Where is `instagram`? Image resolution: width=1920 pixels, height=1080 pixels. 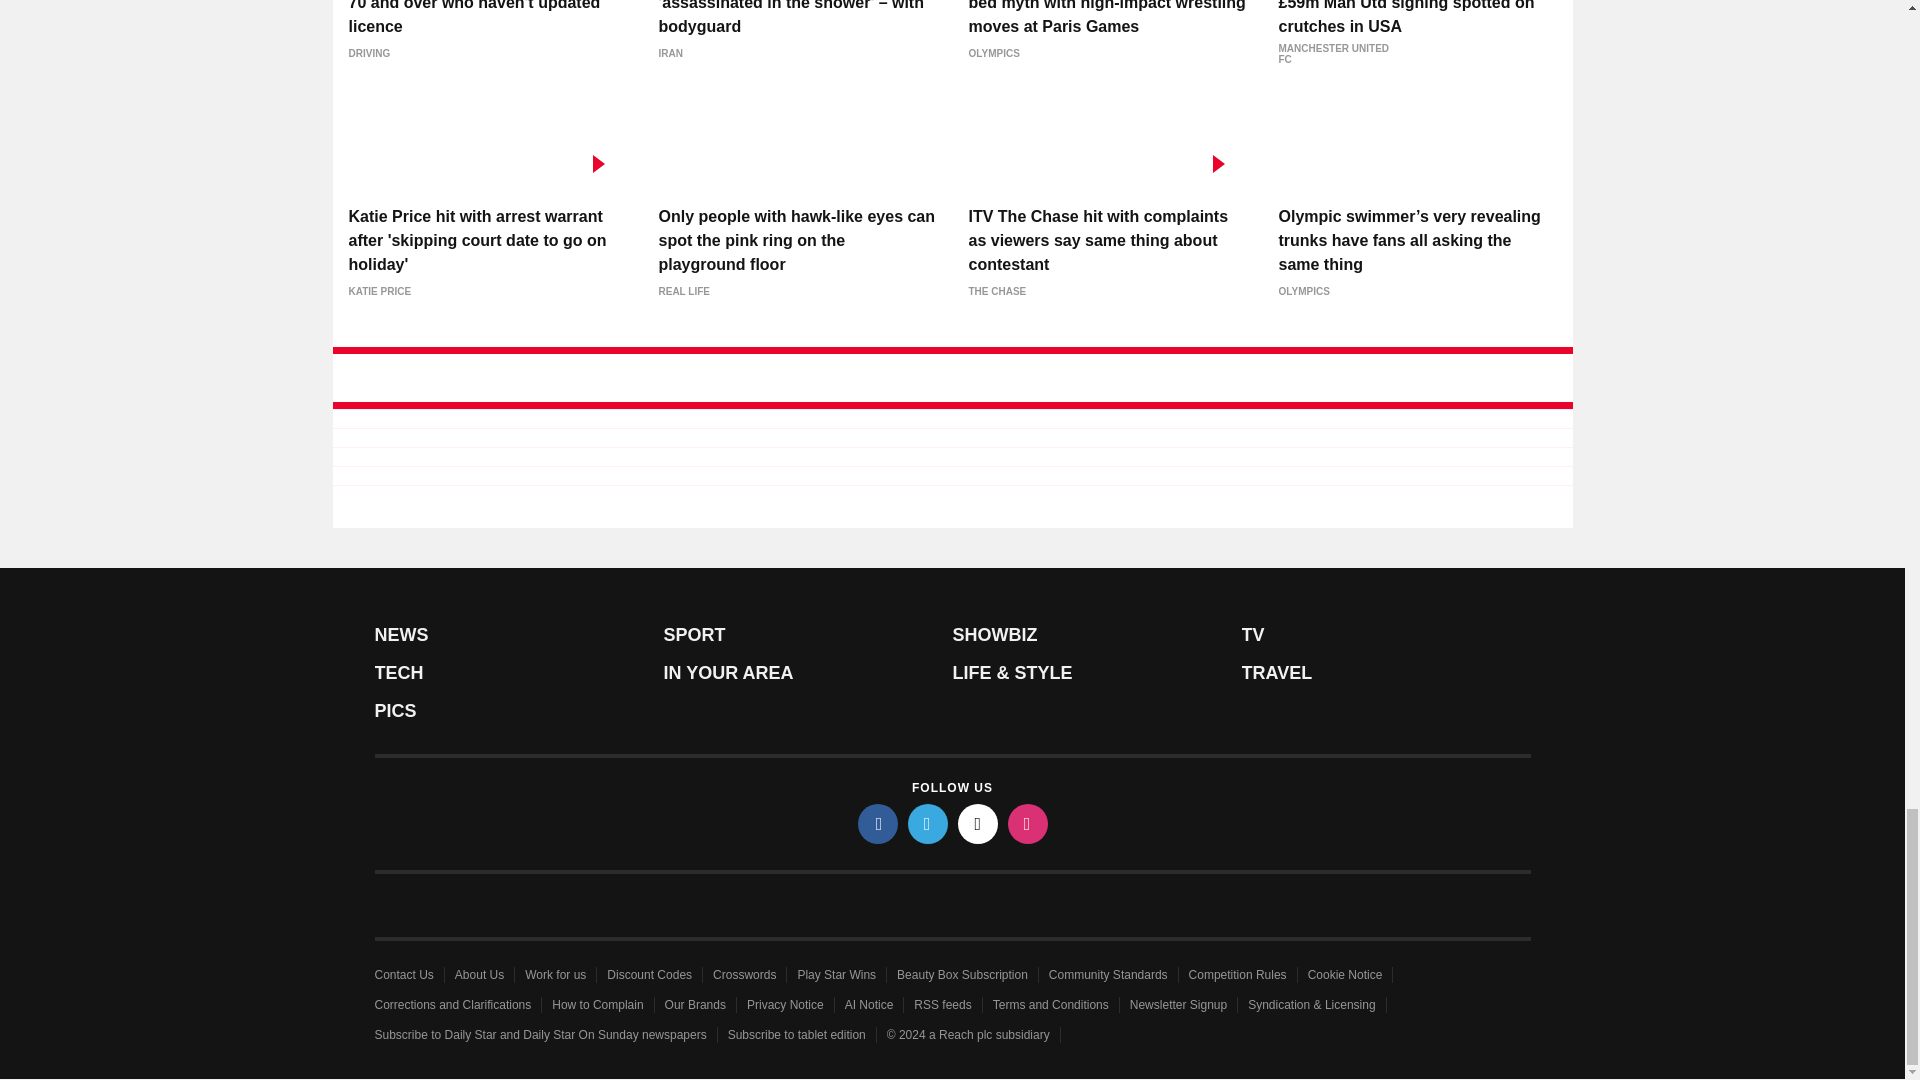 instagram is located at coordinates (1028, 823).